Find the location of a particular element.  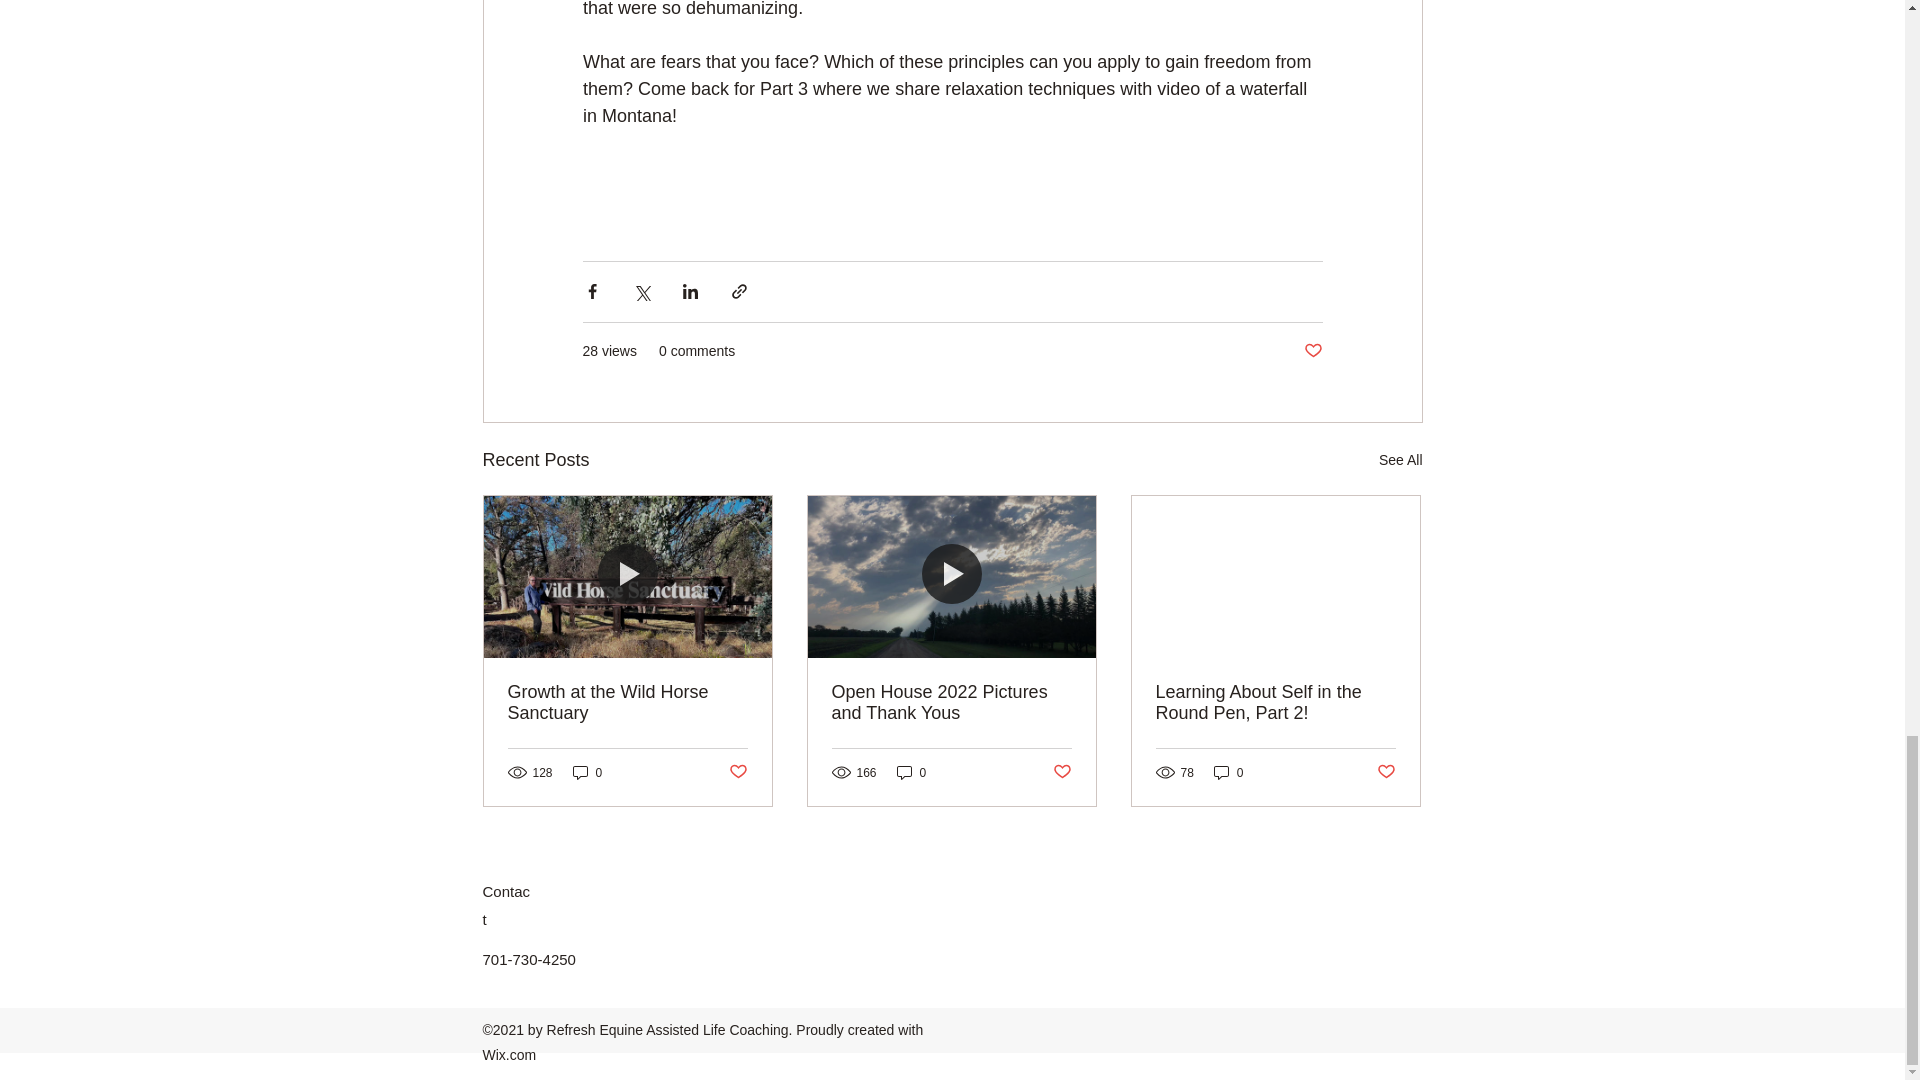

Open House 2022 Pictures and Thank Yous is located at coordinates (951, 702).